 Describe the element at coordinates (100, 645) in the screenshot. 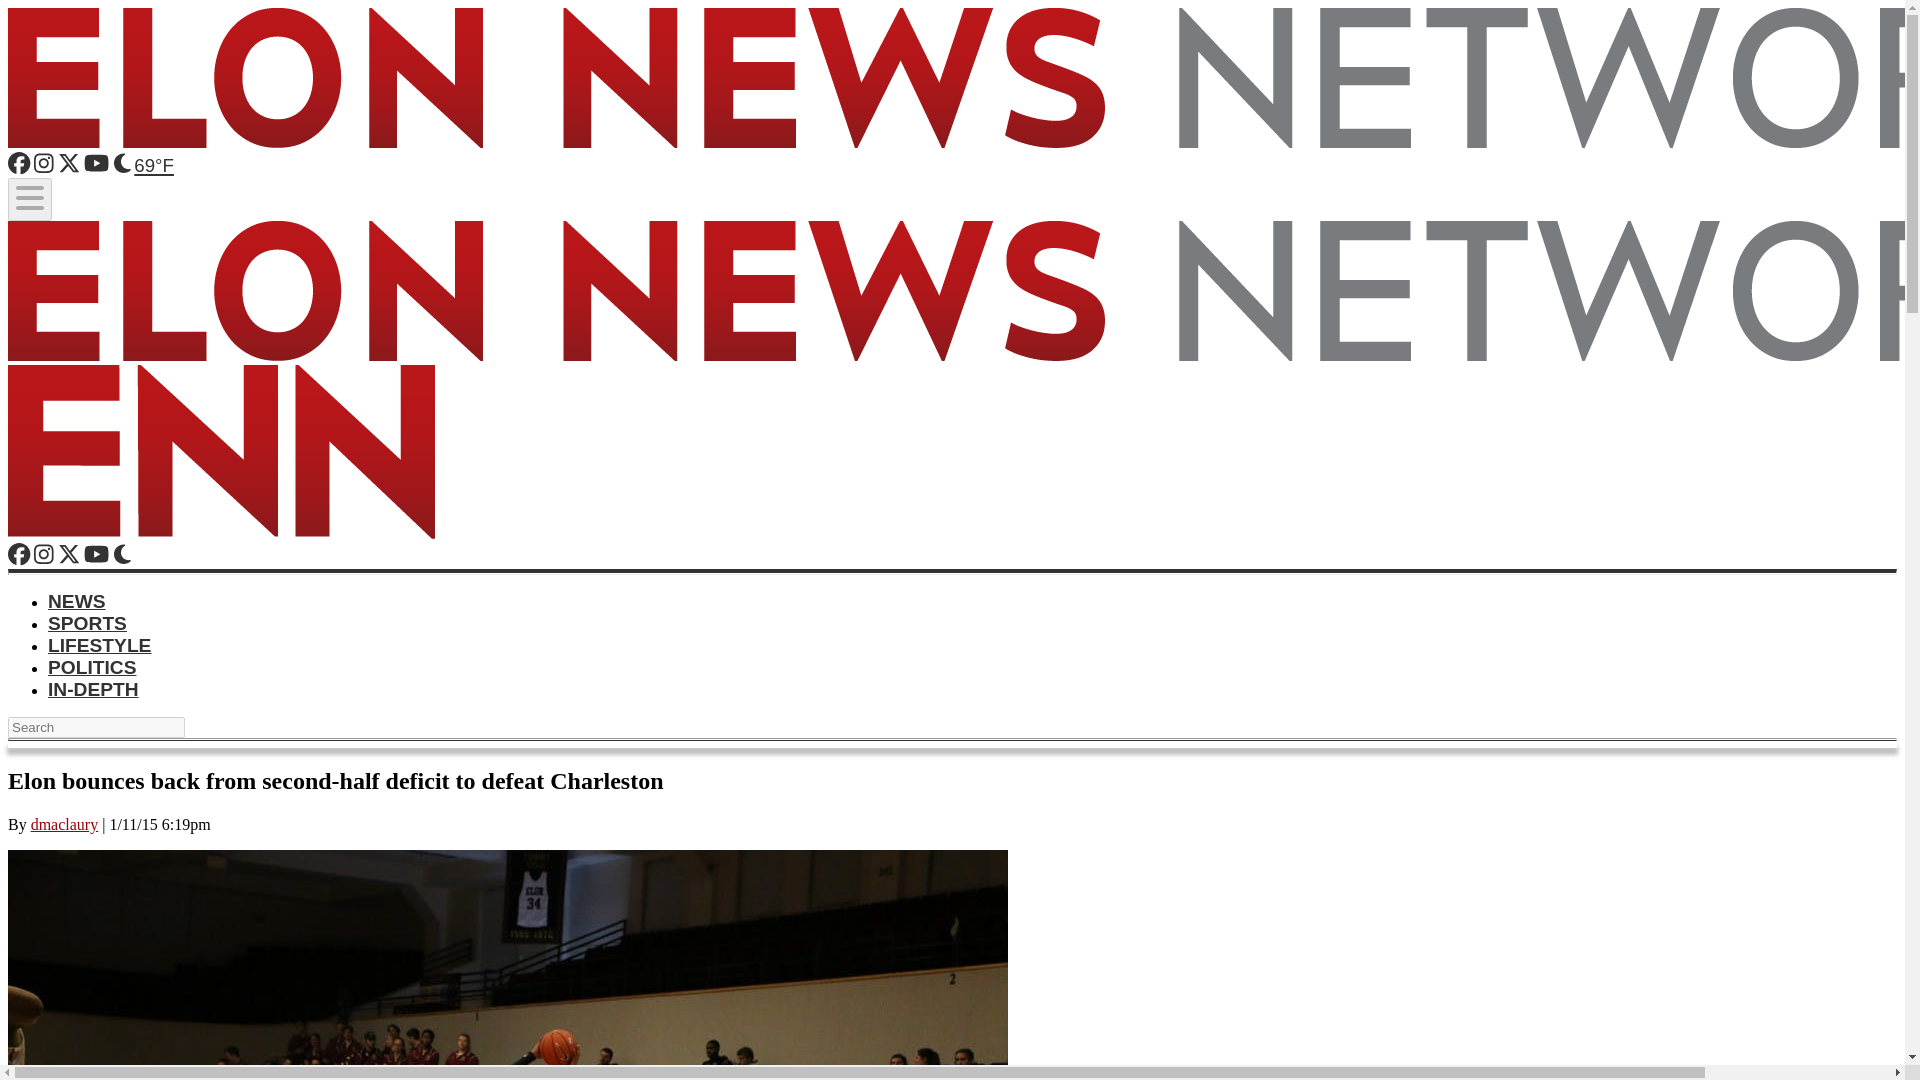

I see `LIFESTYLE` at that location.